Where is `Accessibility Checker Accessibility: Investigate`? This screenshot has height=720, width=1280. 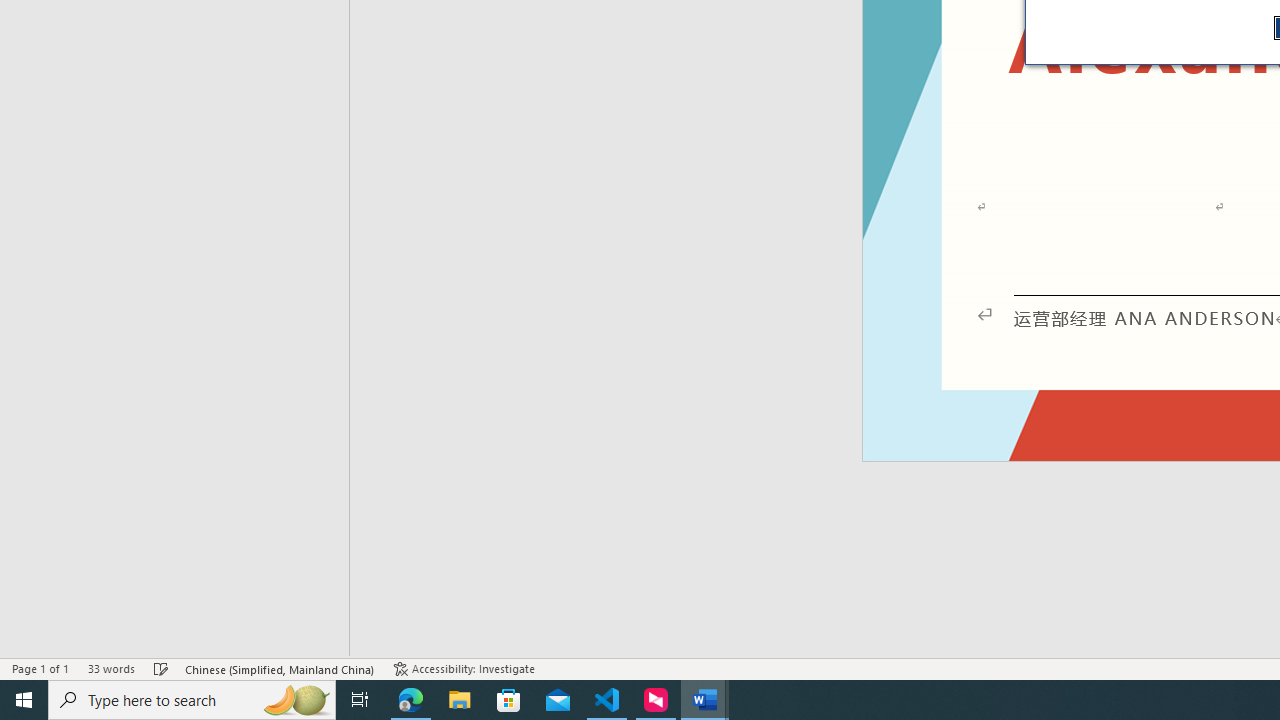 Accessibility Checker Accessibility: Investigate is located at coordinates (464, 668).